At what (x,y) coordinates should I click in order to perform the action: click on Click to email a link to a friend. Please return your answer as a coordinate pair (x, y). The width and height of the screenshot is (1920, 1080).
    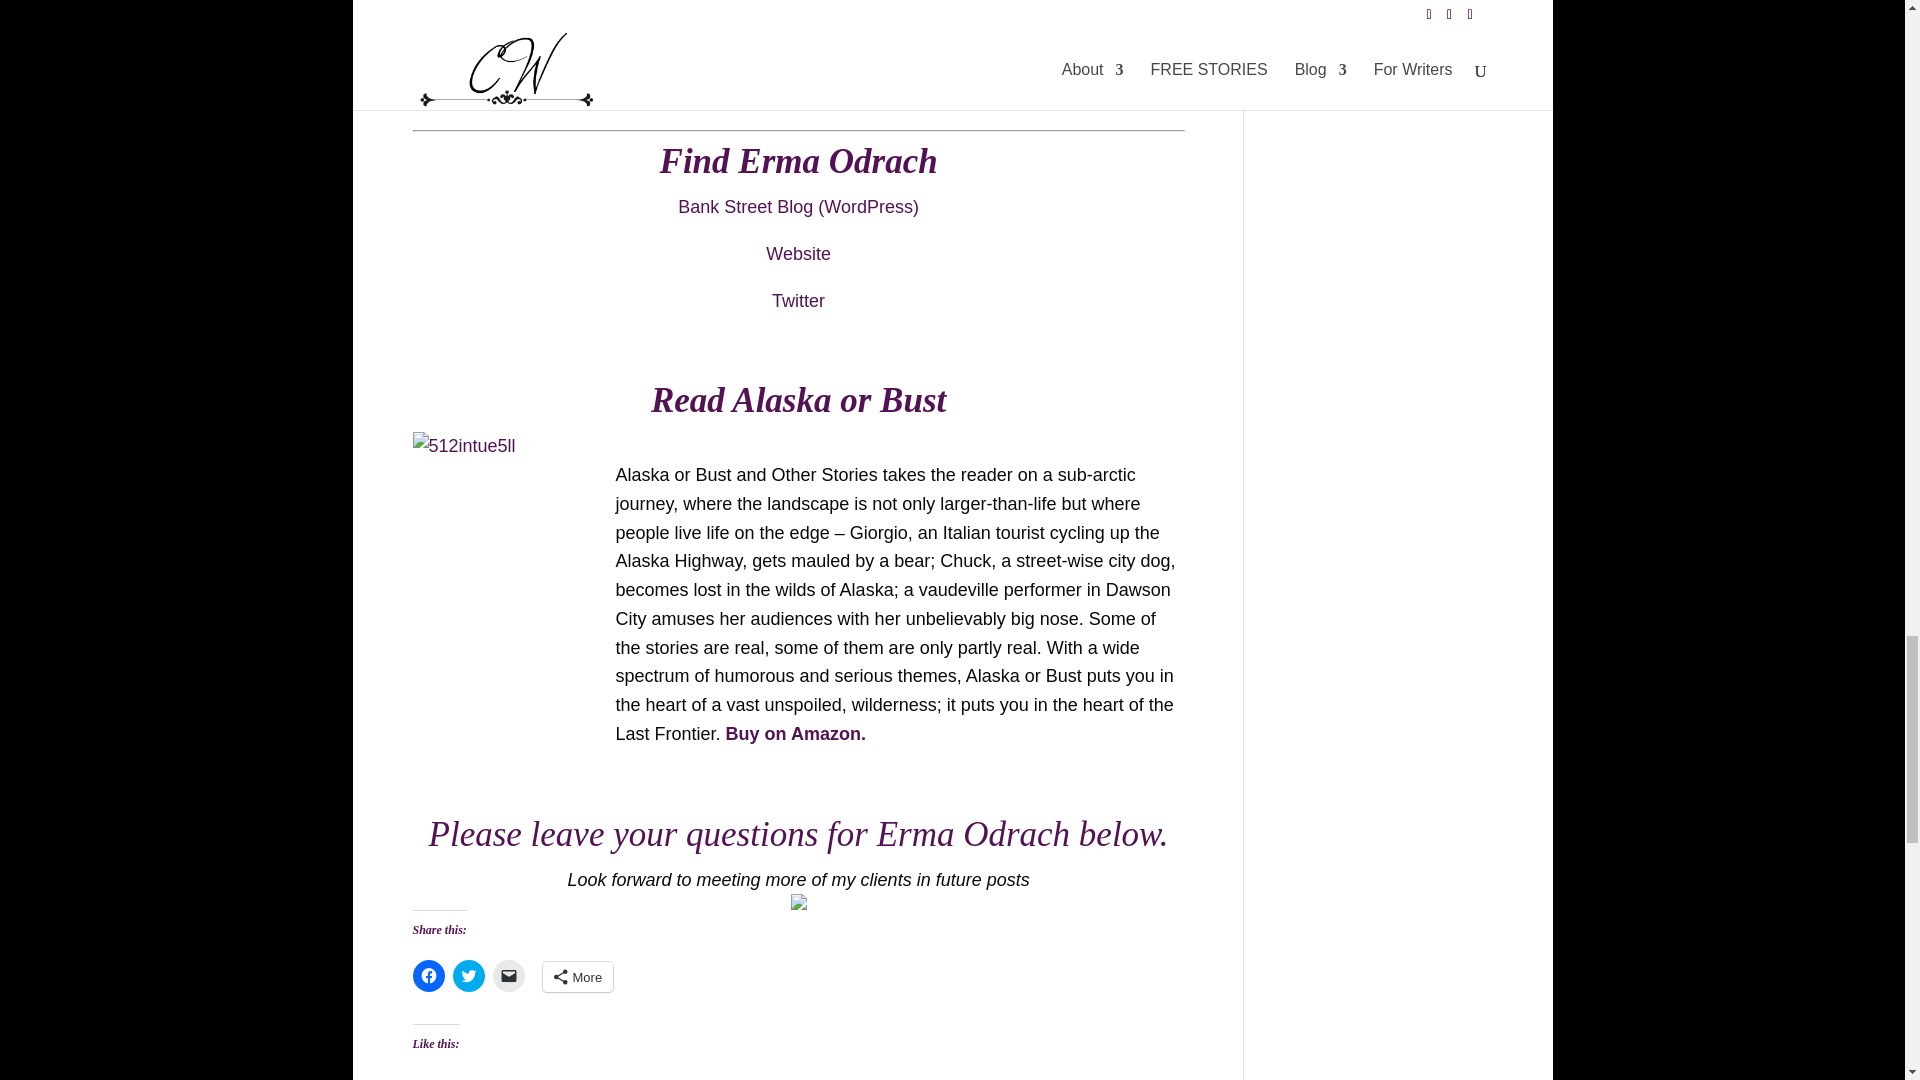
    Looking at the image, I should click on (508, 976).